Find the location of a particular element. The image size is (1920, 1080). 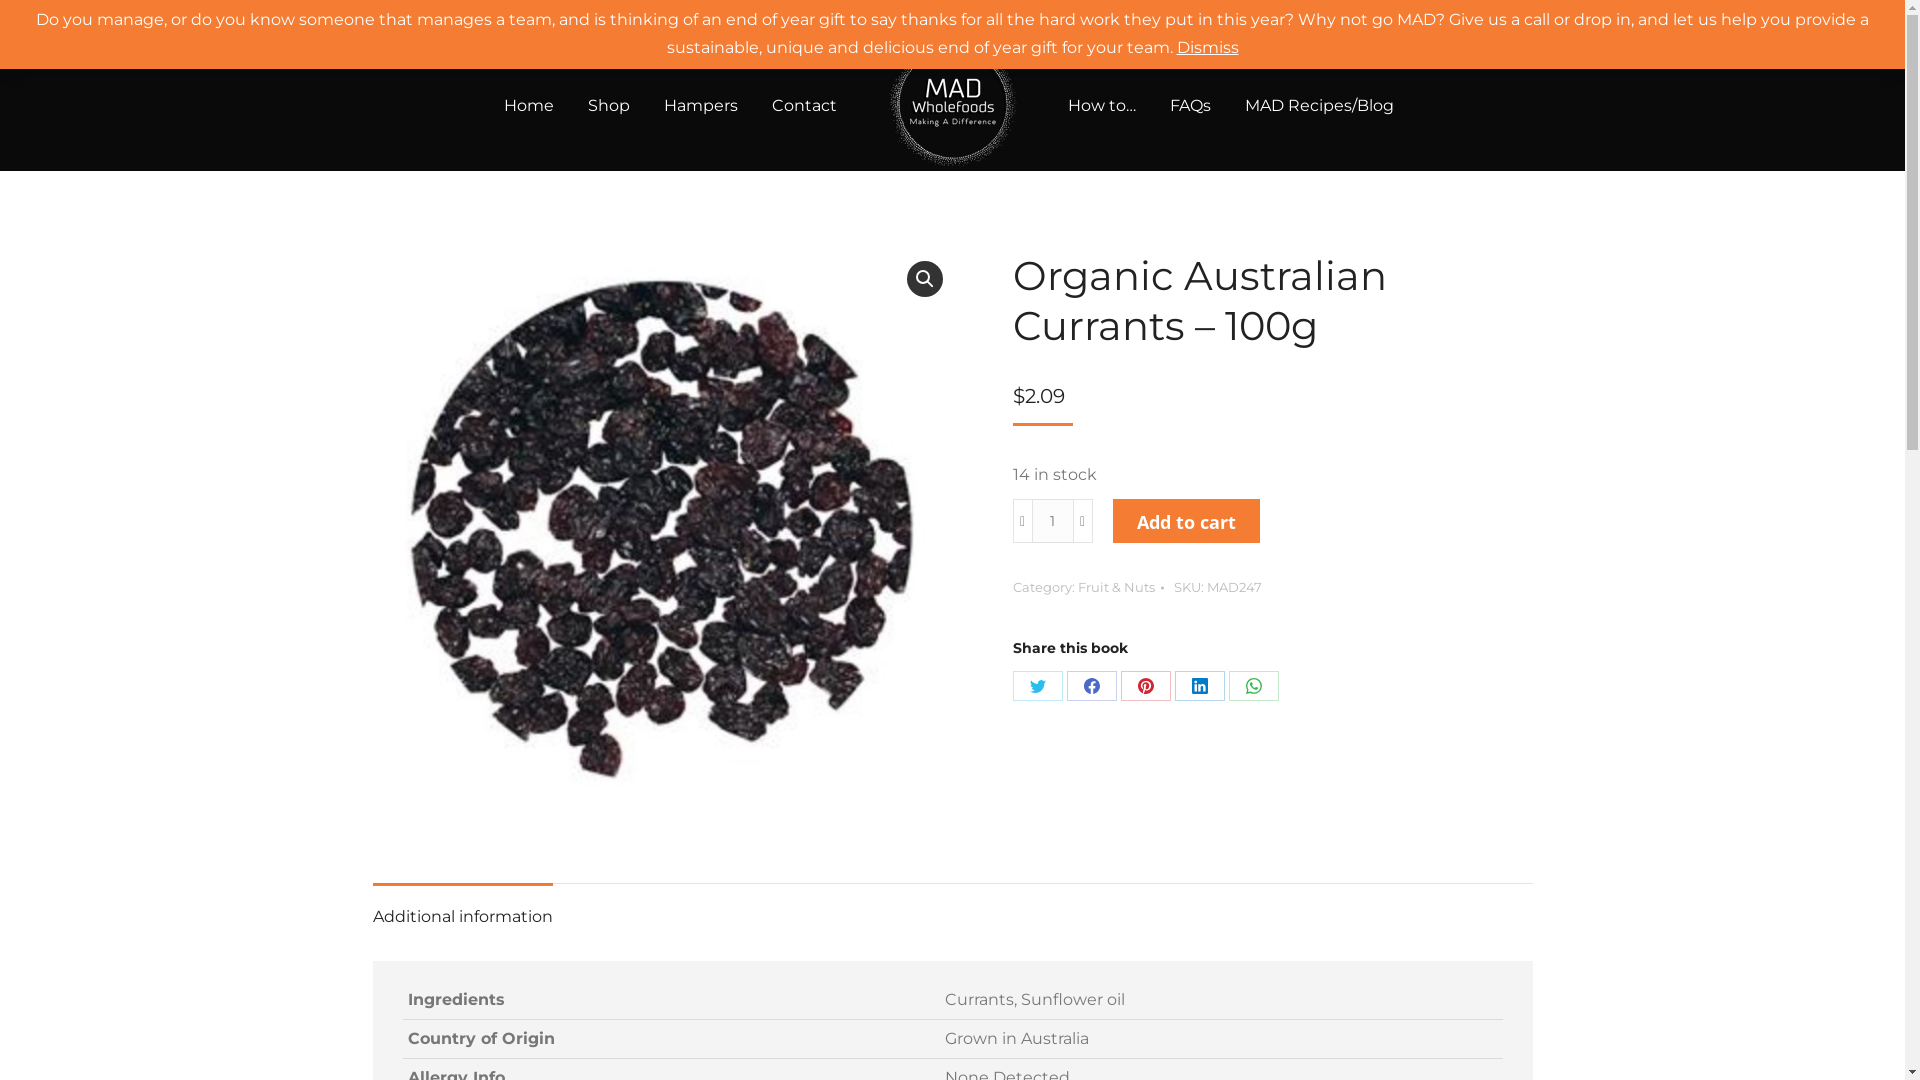

Leave a review is located at coordinates (918, 20).